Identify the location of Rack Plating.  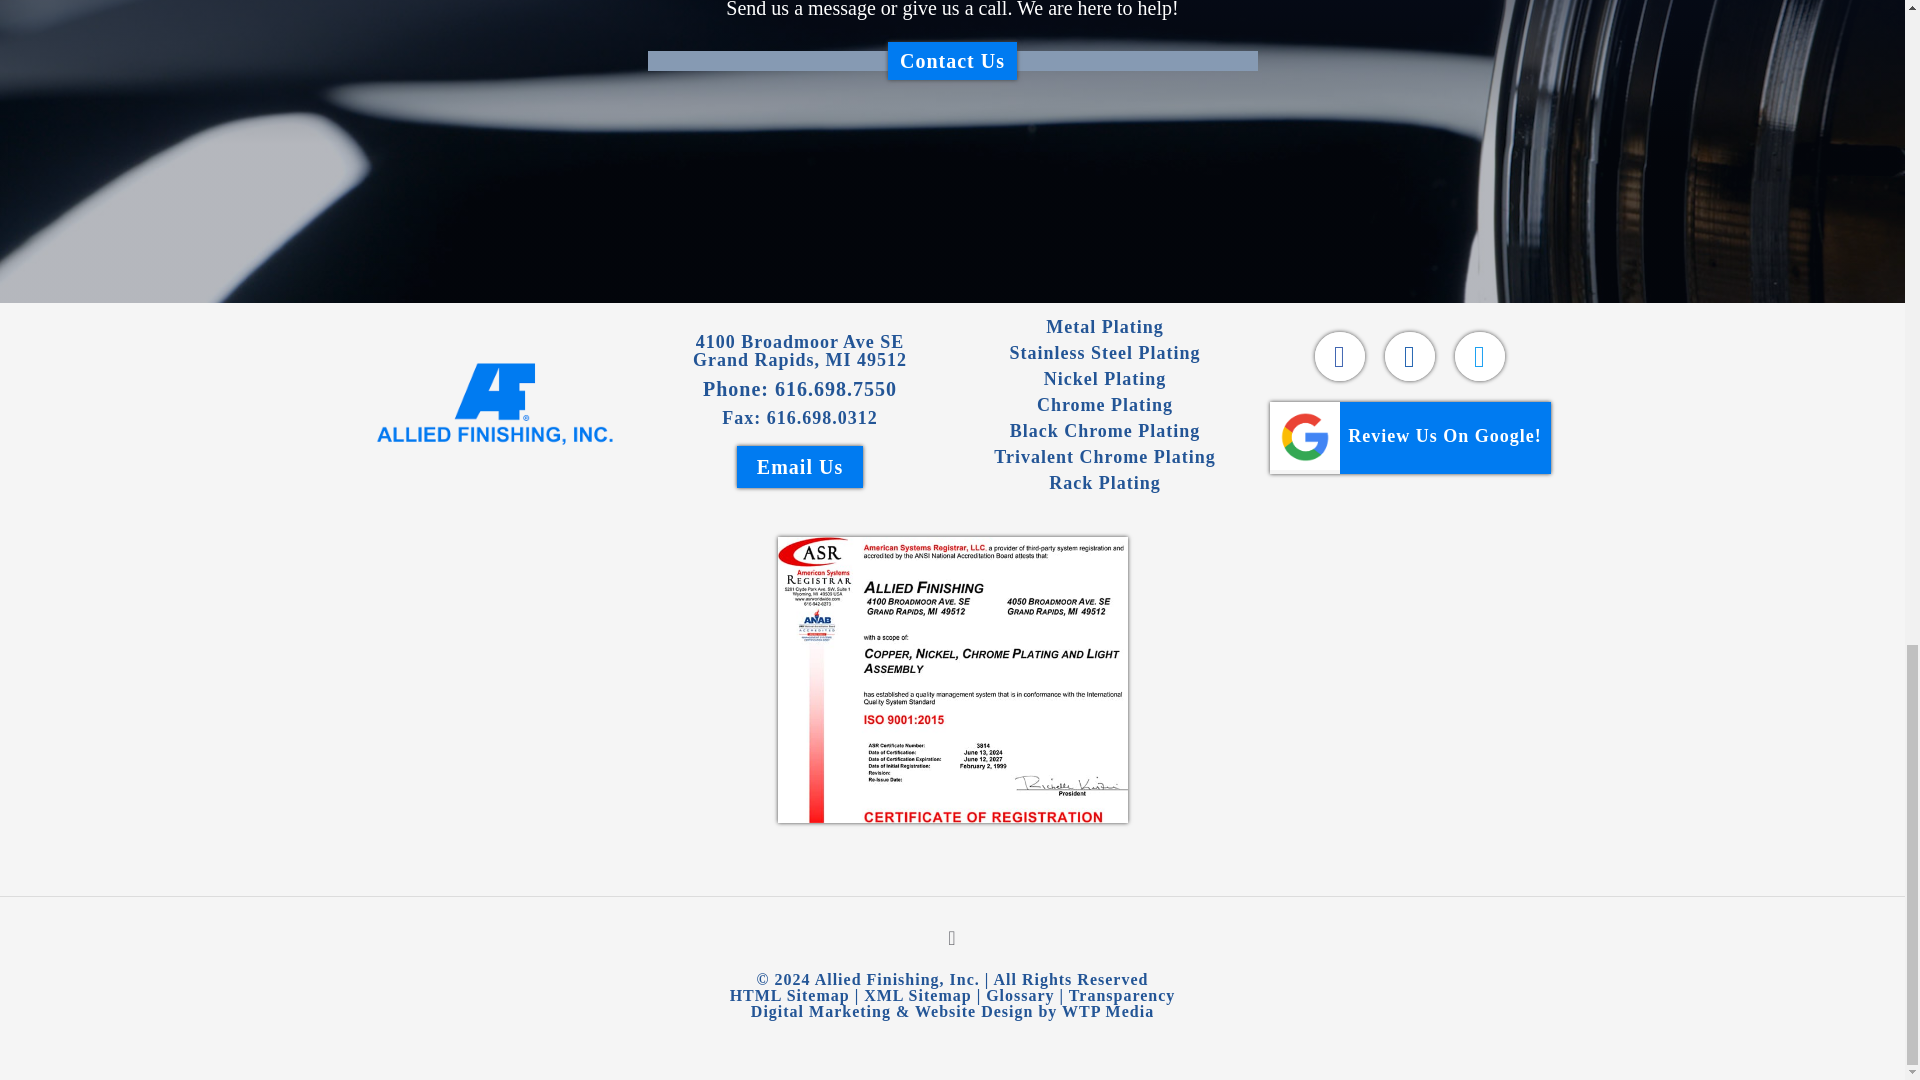
(1104, 482).